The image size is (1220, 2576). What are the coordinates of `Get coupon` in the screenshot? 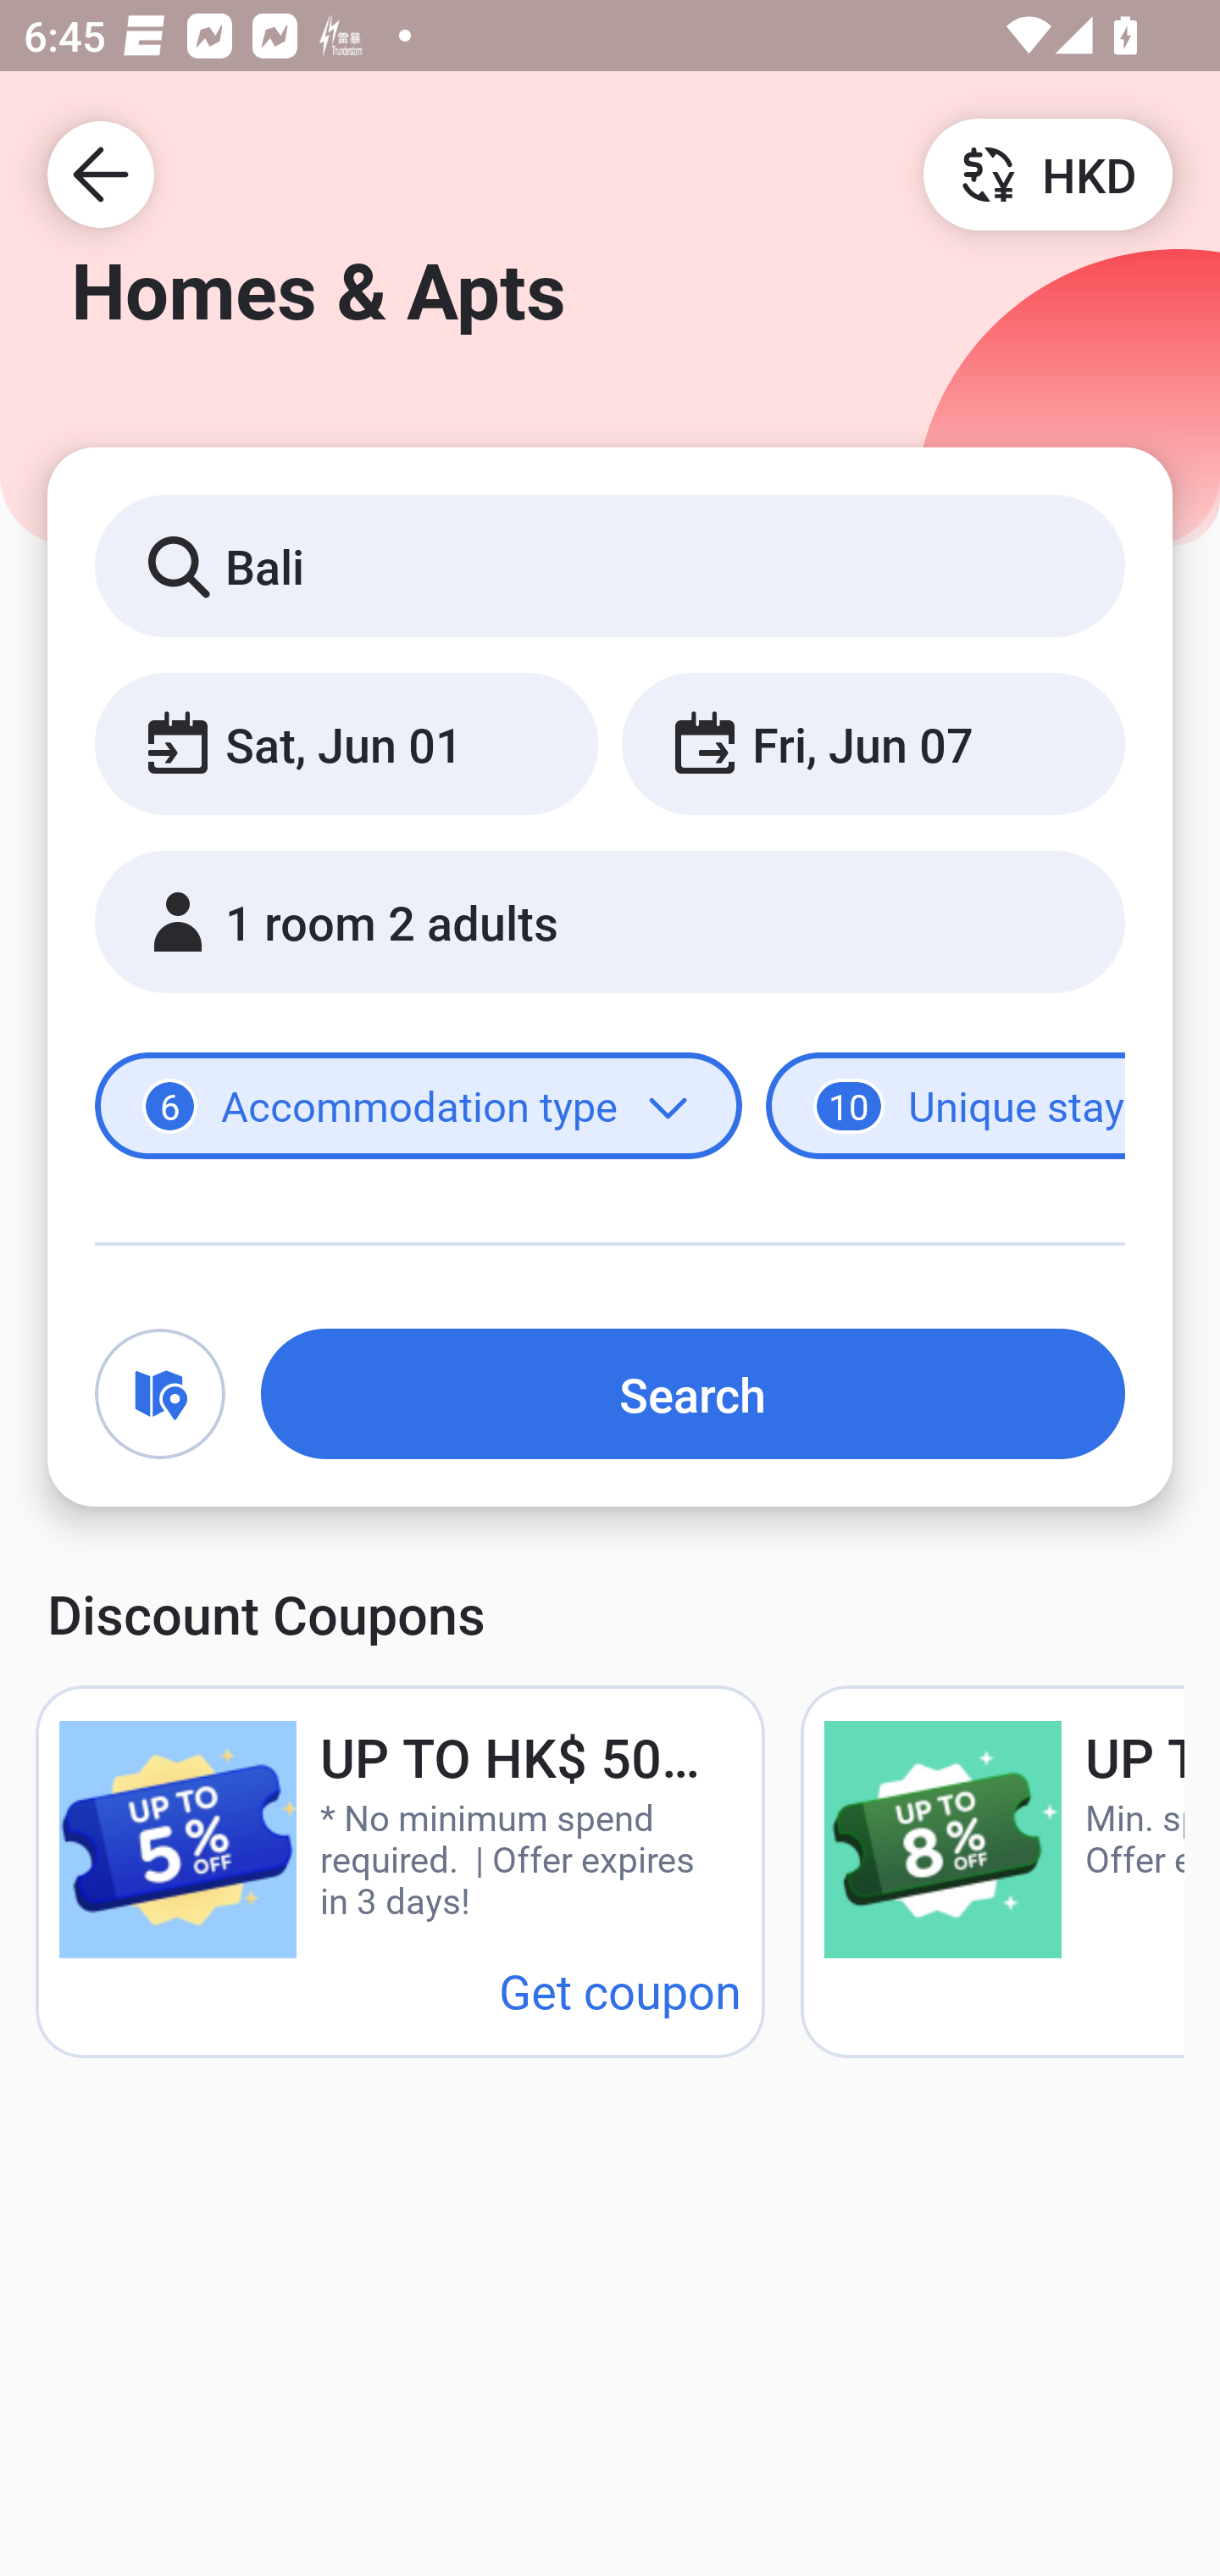 It's located at (620, 1990).